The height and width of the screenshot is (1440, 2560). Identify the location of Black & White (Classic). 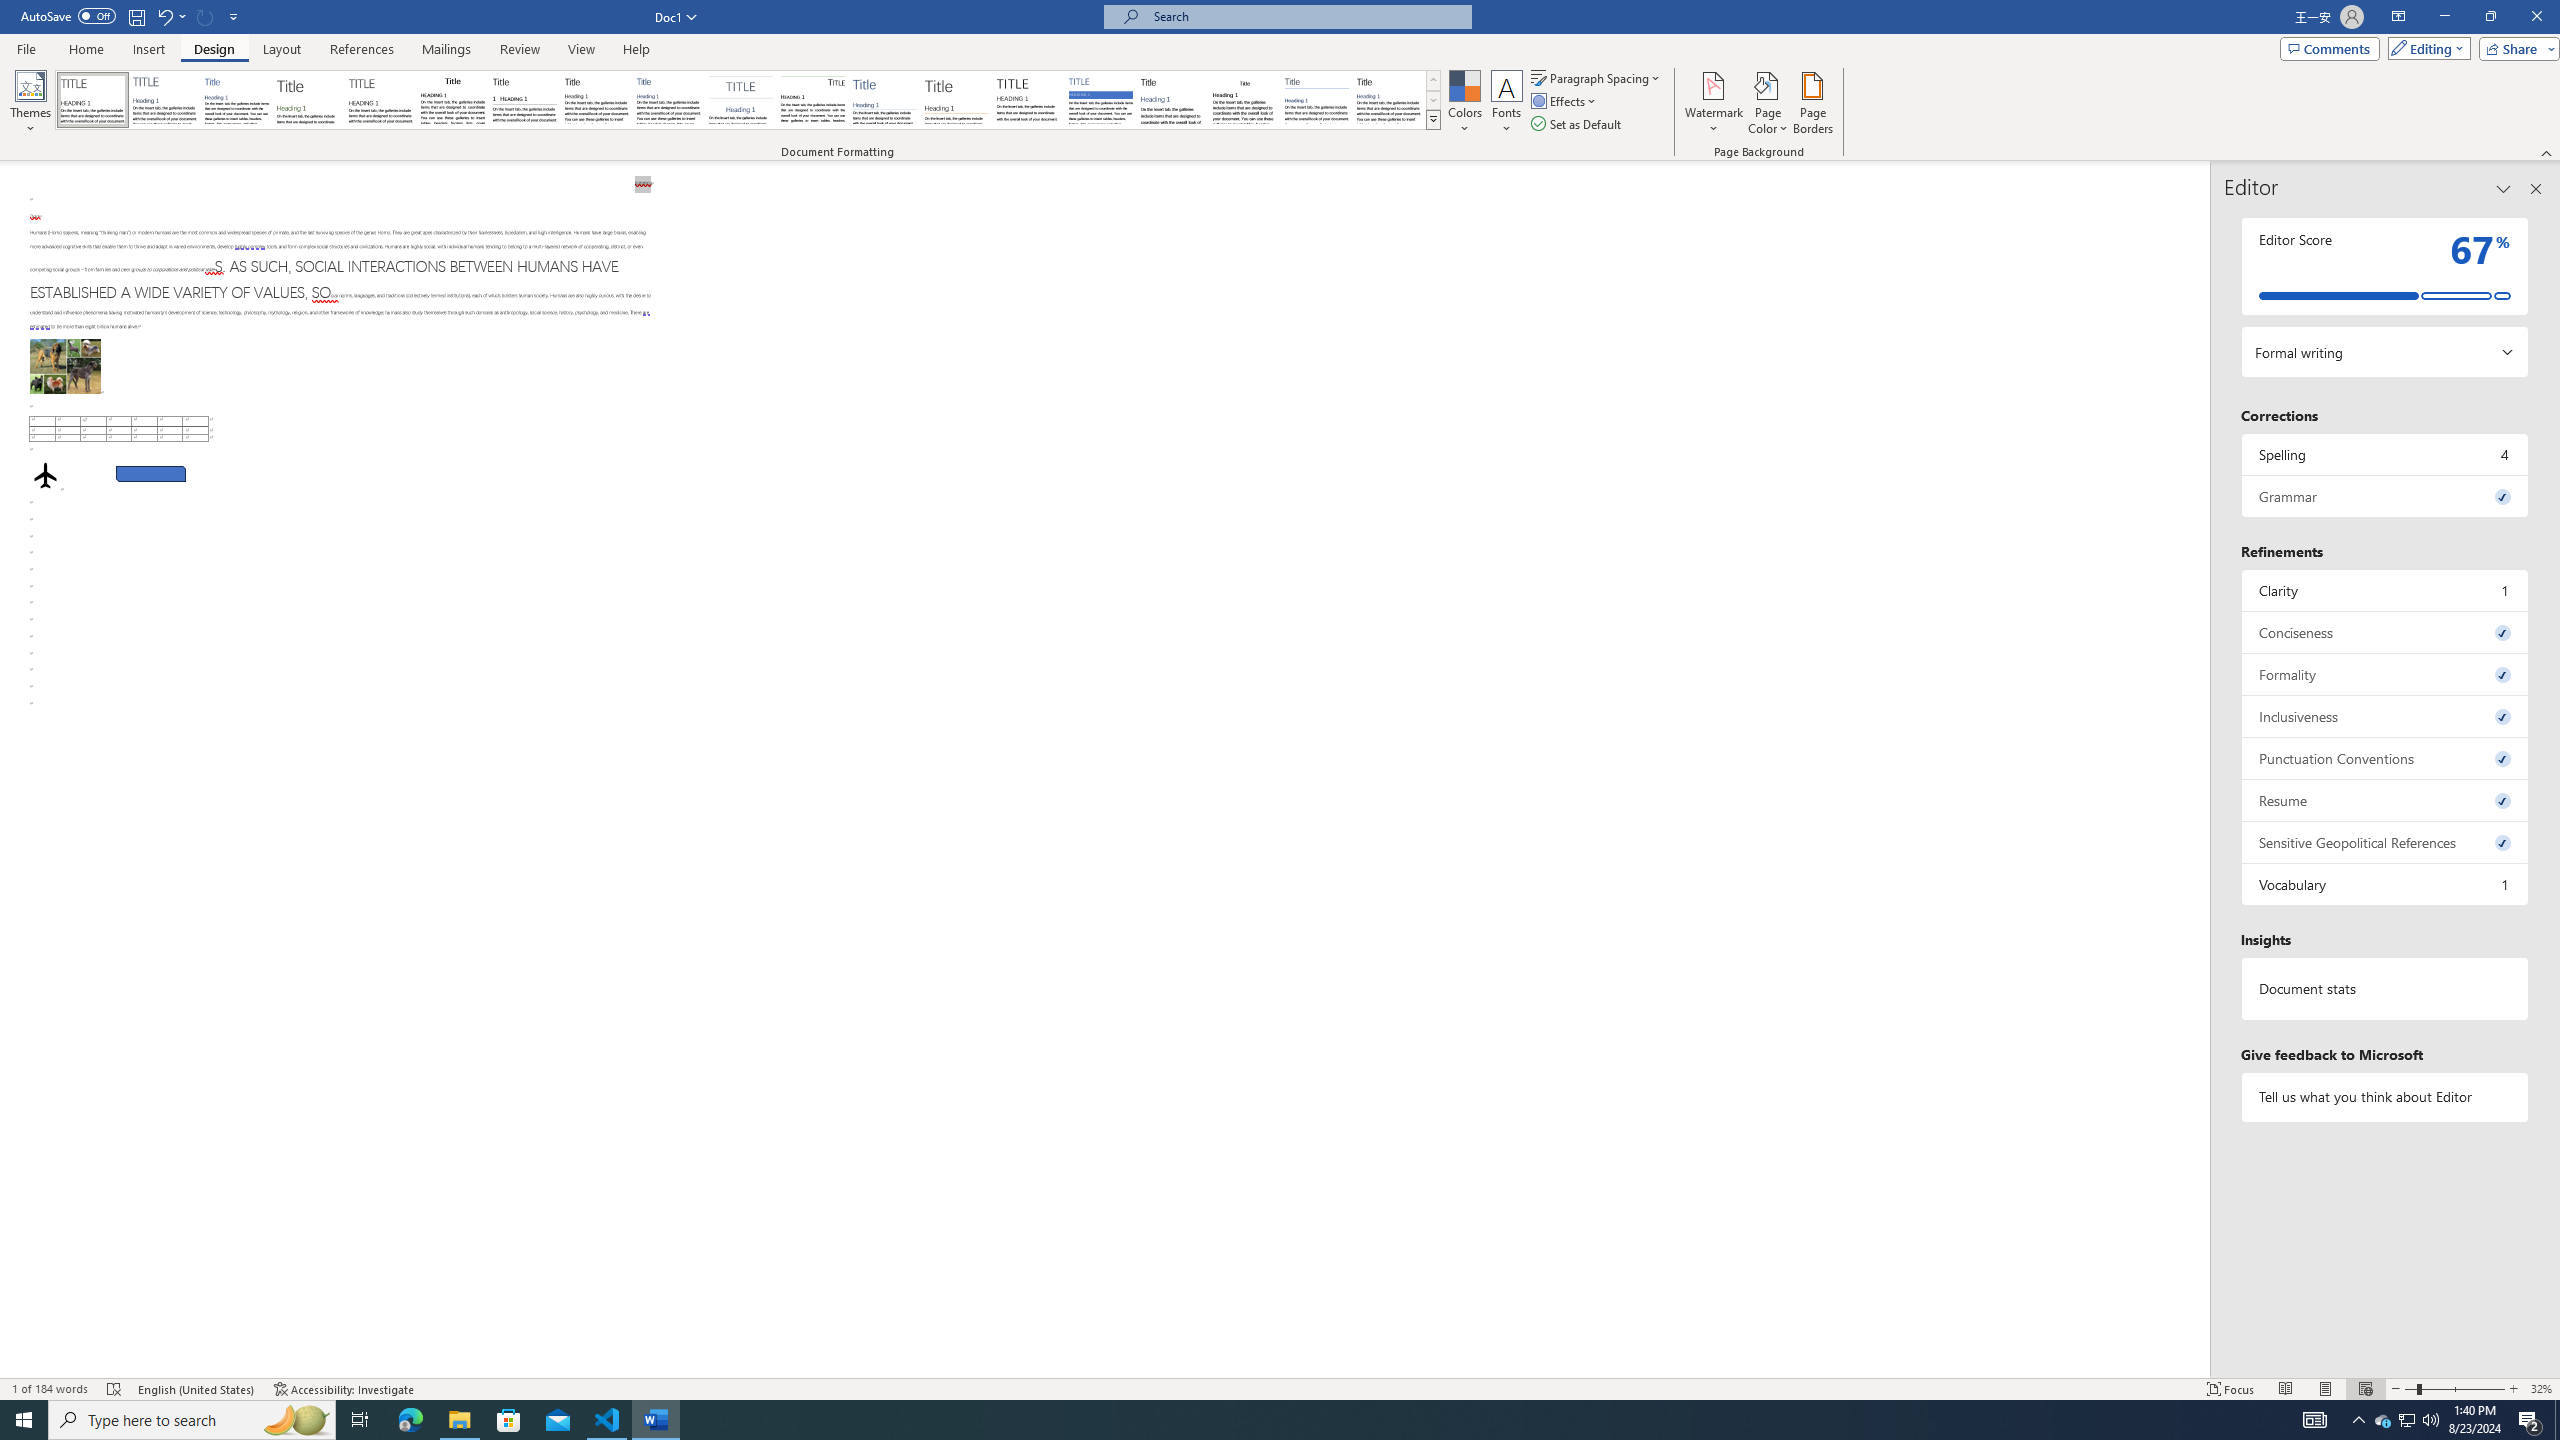
(452, 100).